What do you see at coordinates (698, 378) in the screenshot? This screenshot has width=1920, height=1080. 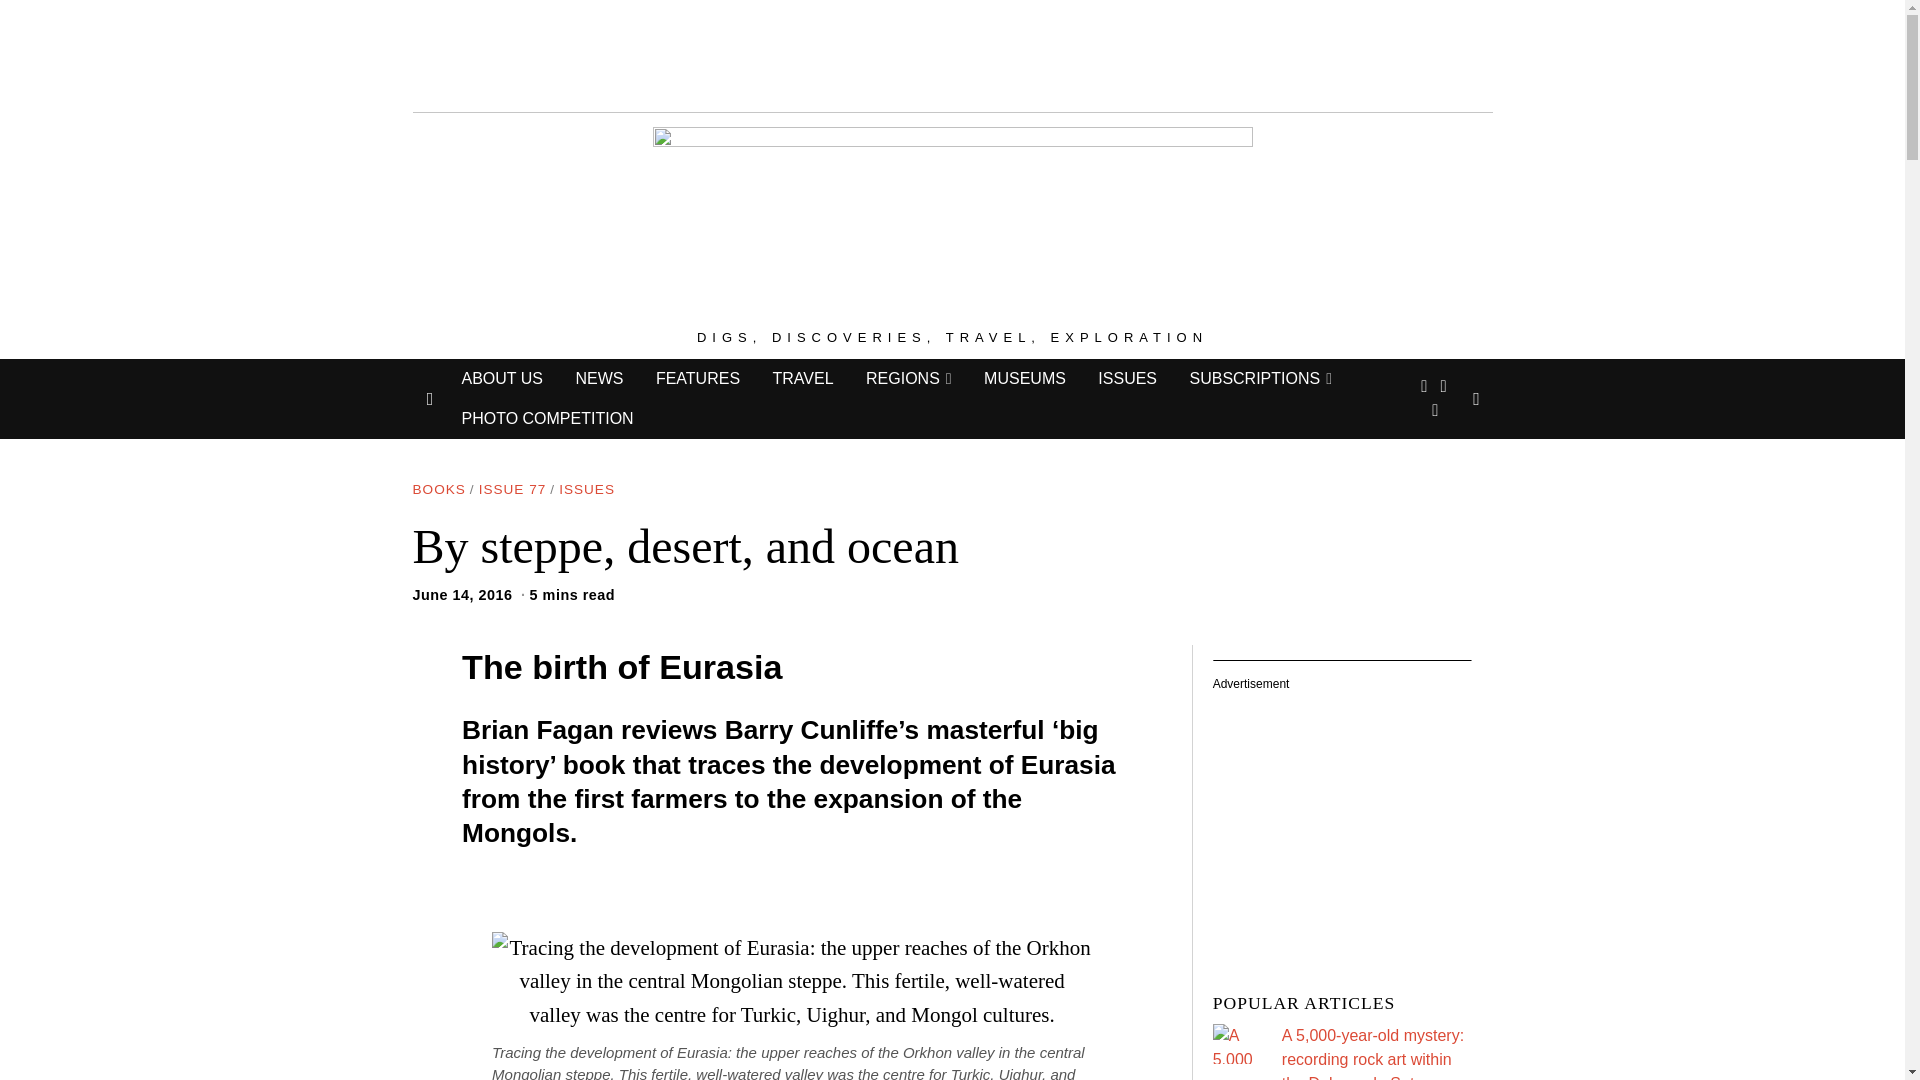 I see `FEATURES` at bounding box center [698, 378].